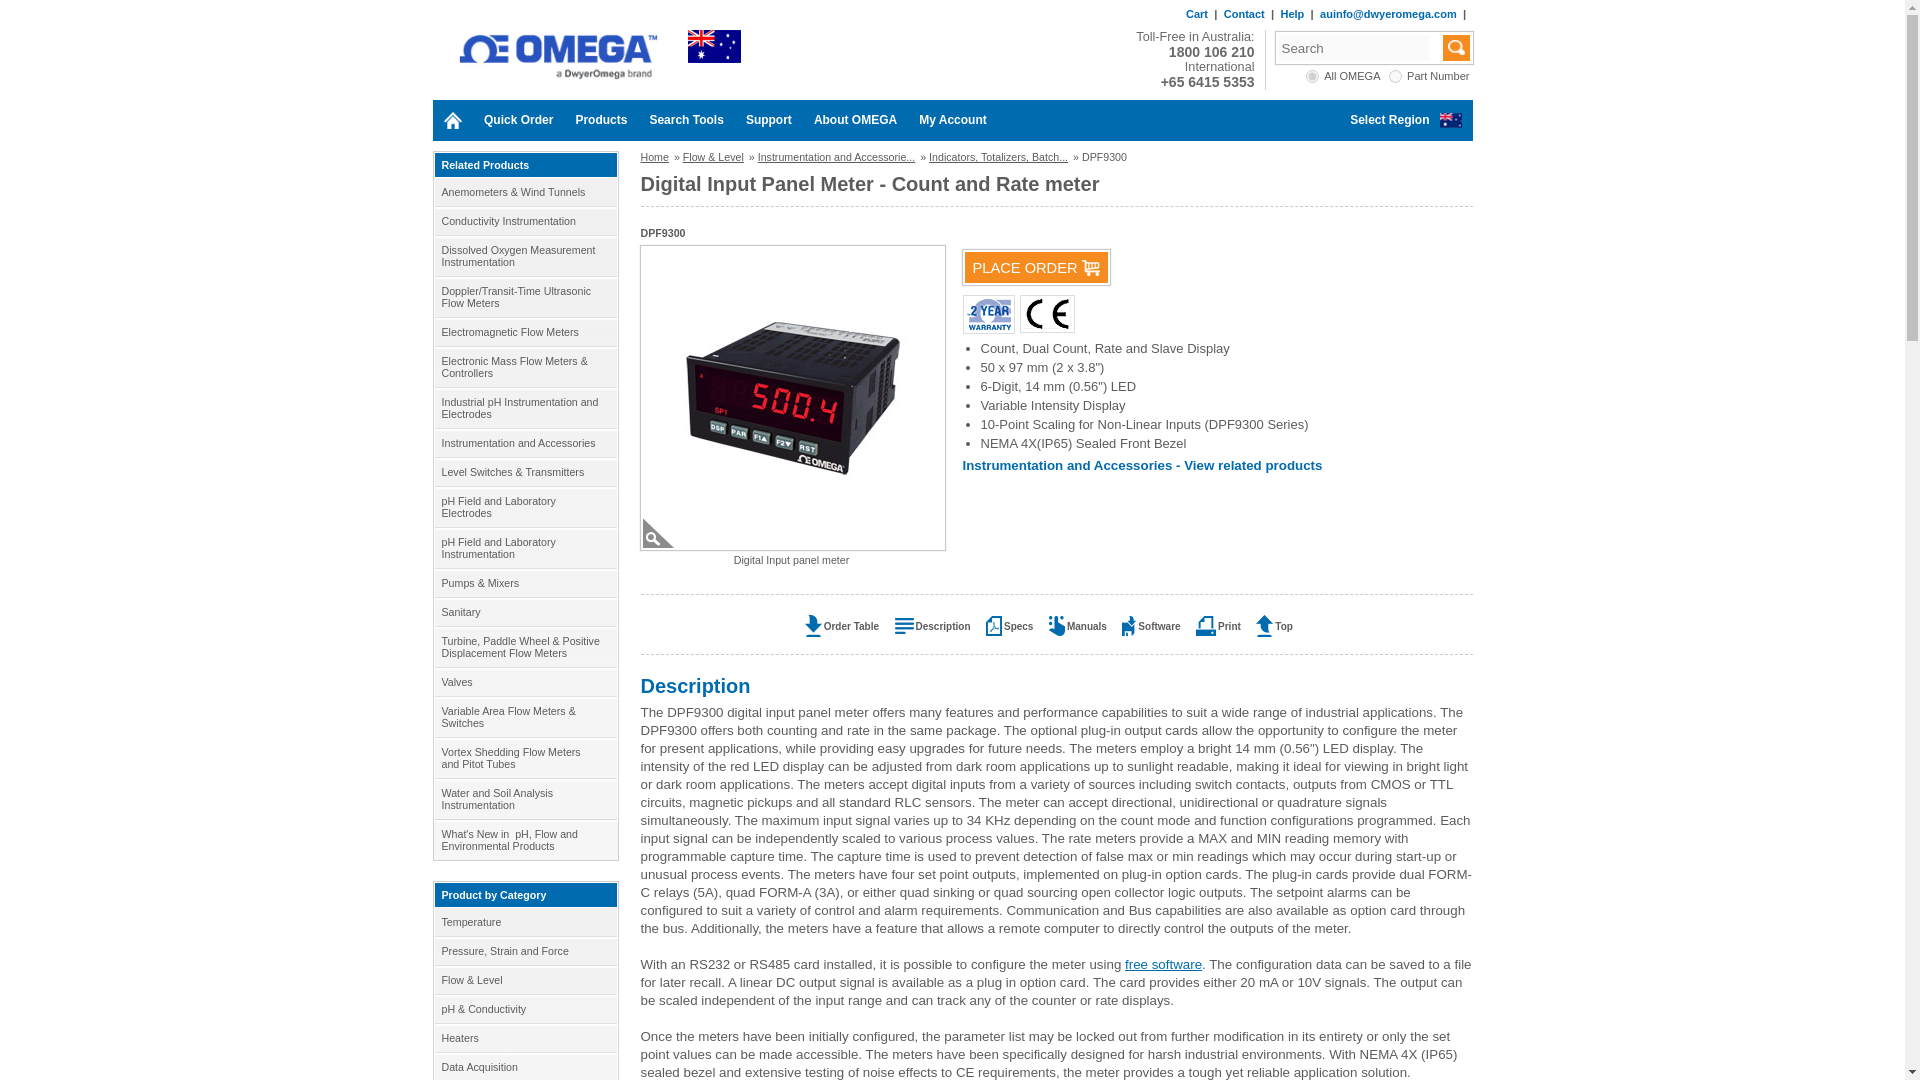  What do you see at coordinates (1292, 14) in the screenshot?
I see `Help` at bounding box center [1292, 14].